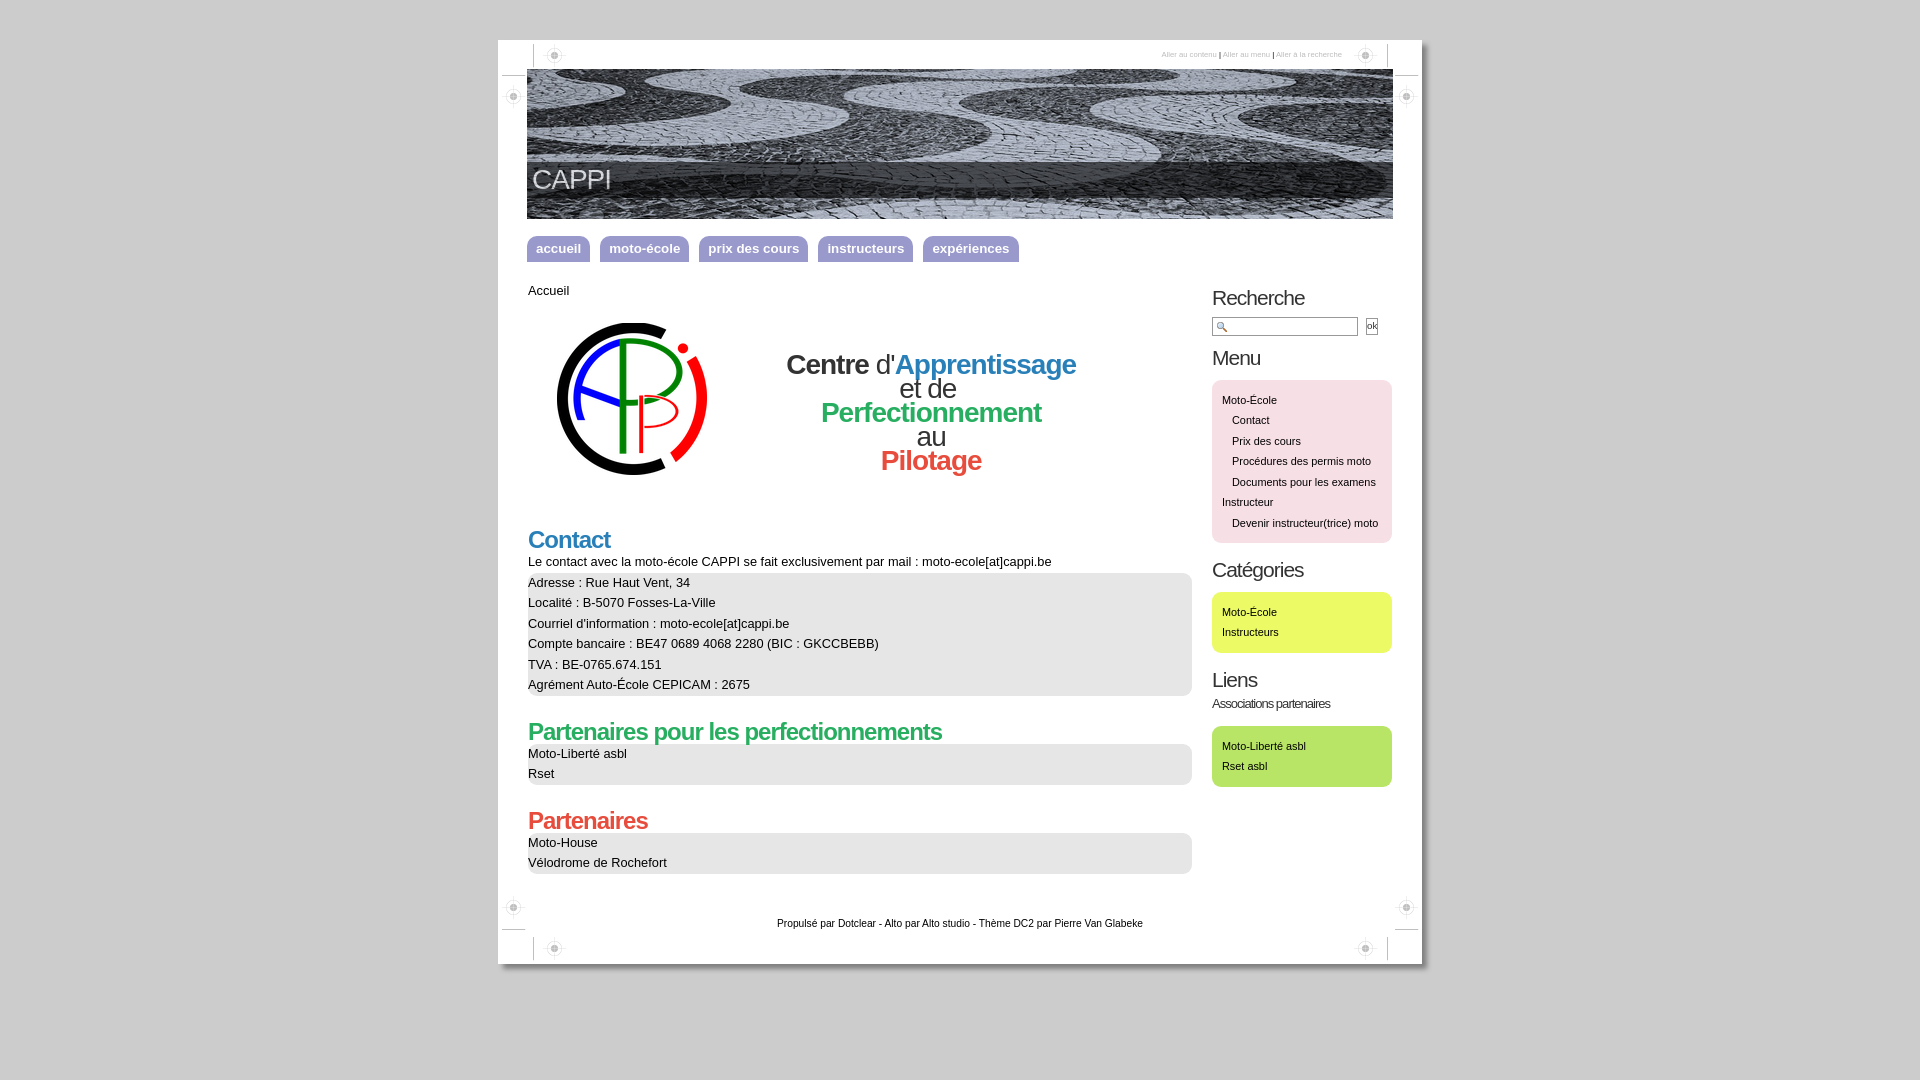  I want to click on Pierre Van Glabeke, so click(1098, 924).